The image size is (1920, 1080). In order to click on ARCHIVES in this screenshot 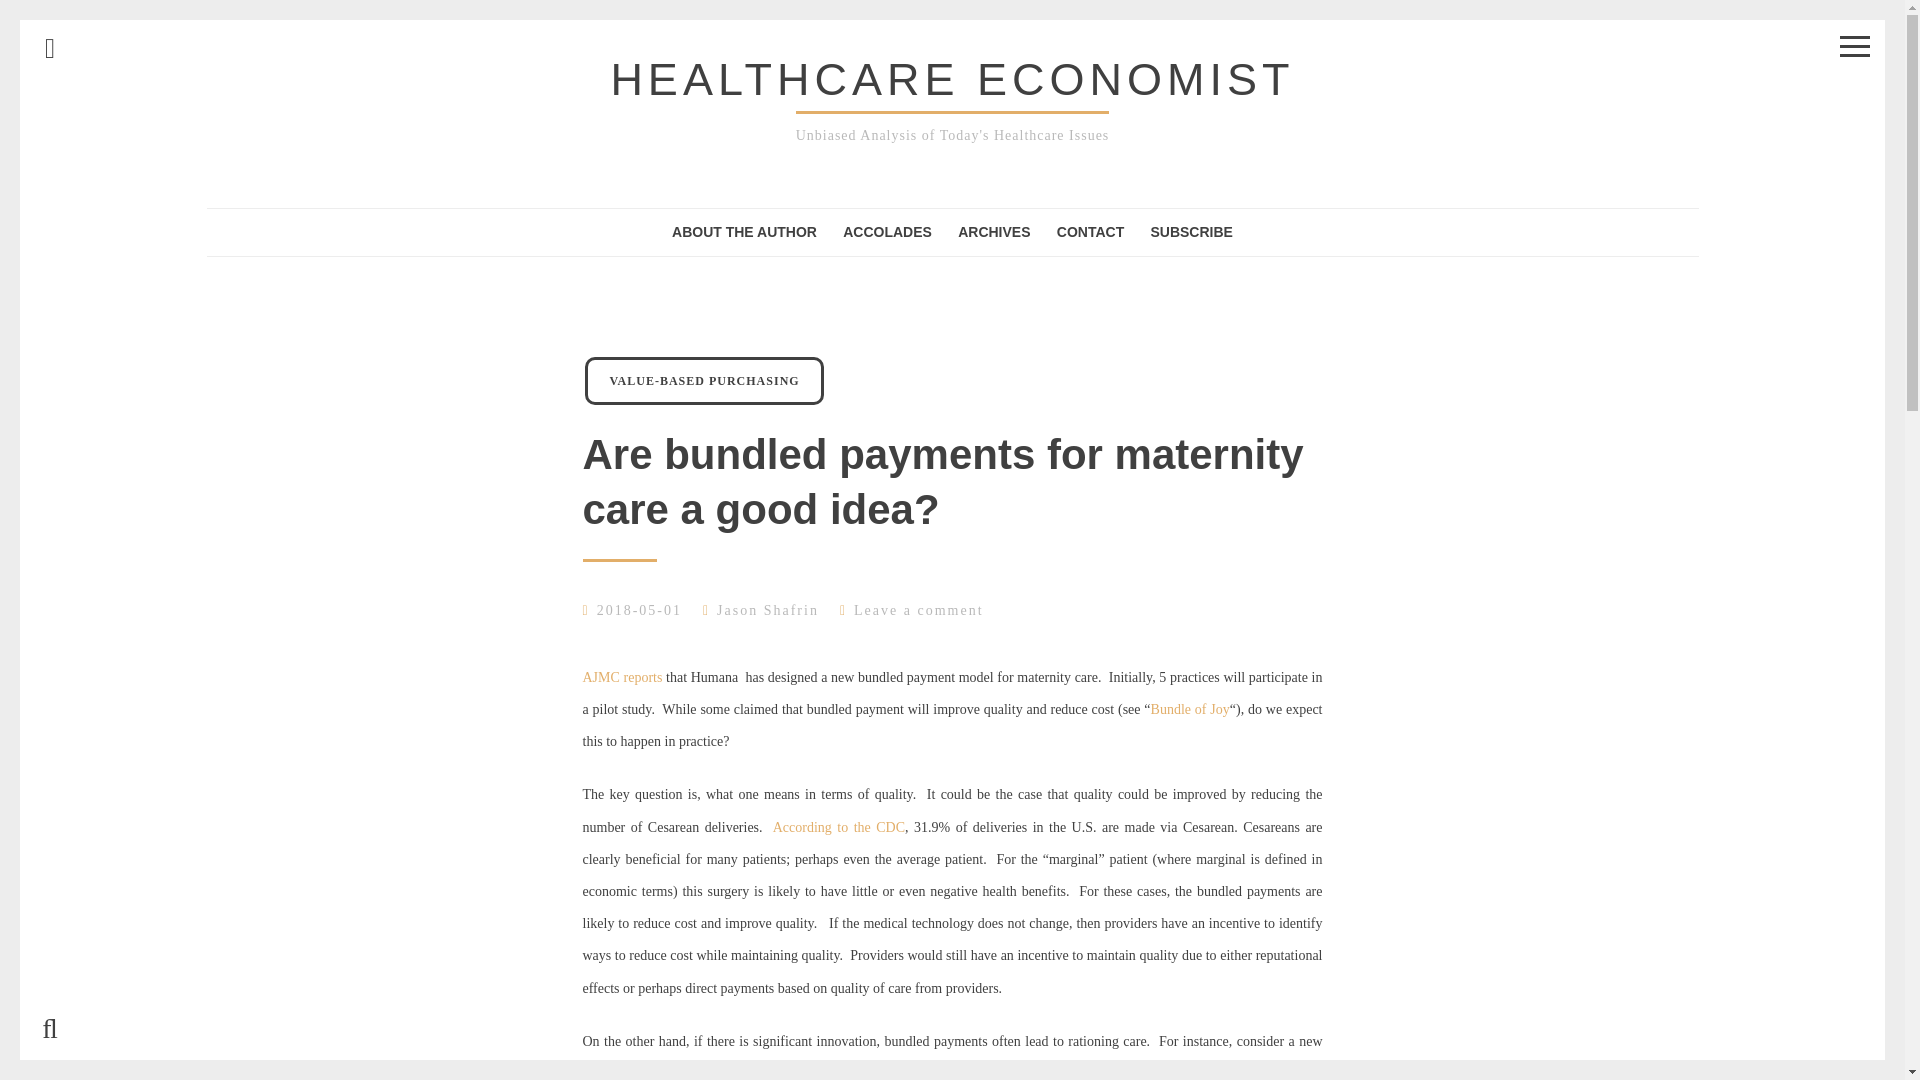, I will do `click(994, 232)`.